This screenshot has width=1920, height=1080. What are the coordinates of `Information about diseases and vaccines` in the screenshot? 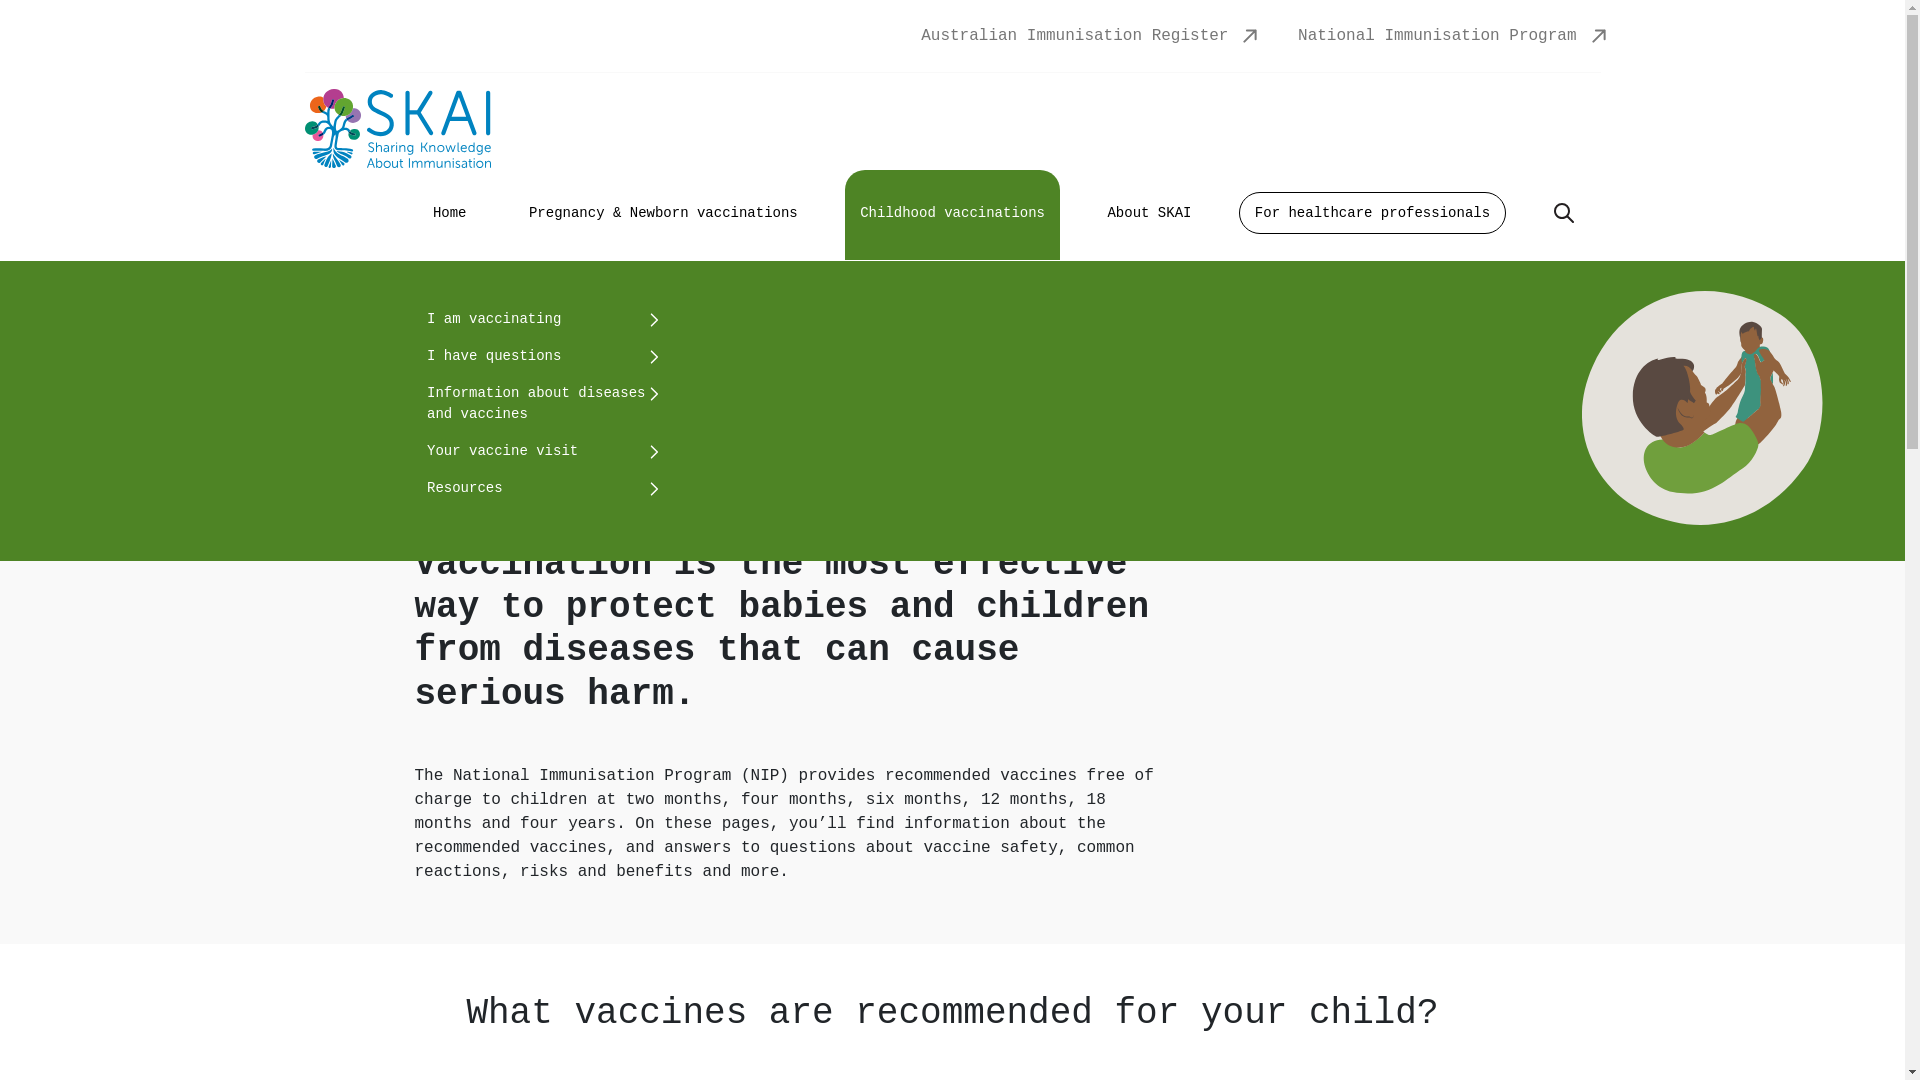 It's located at (540, 404).